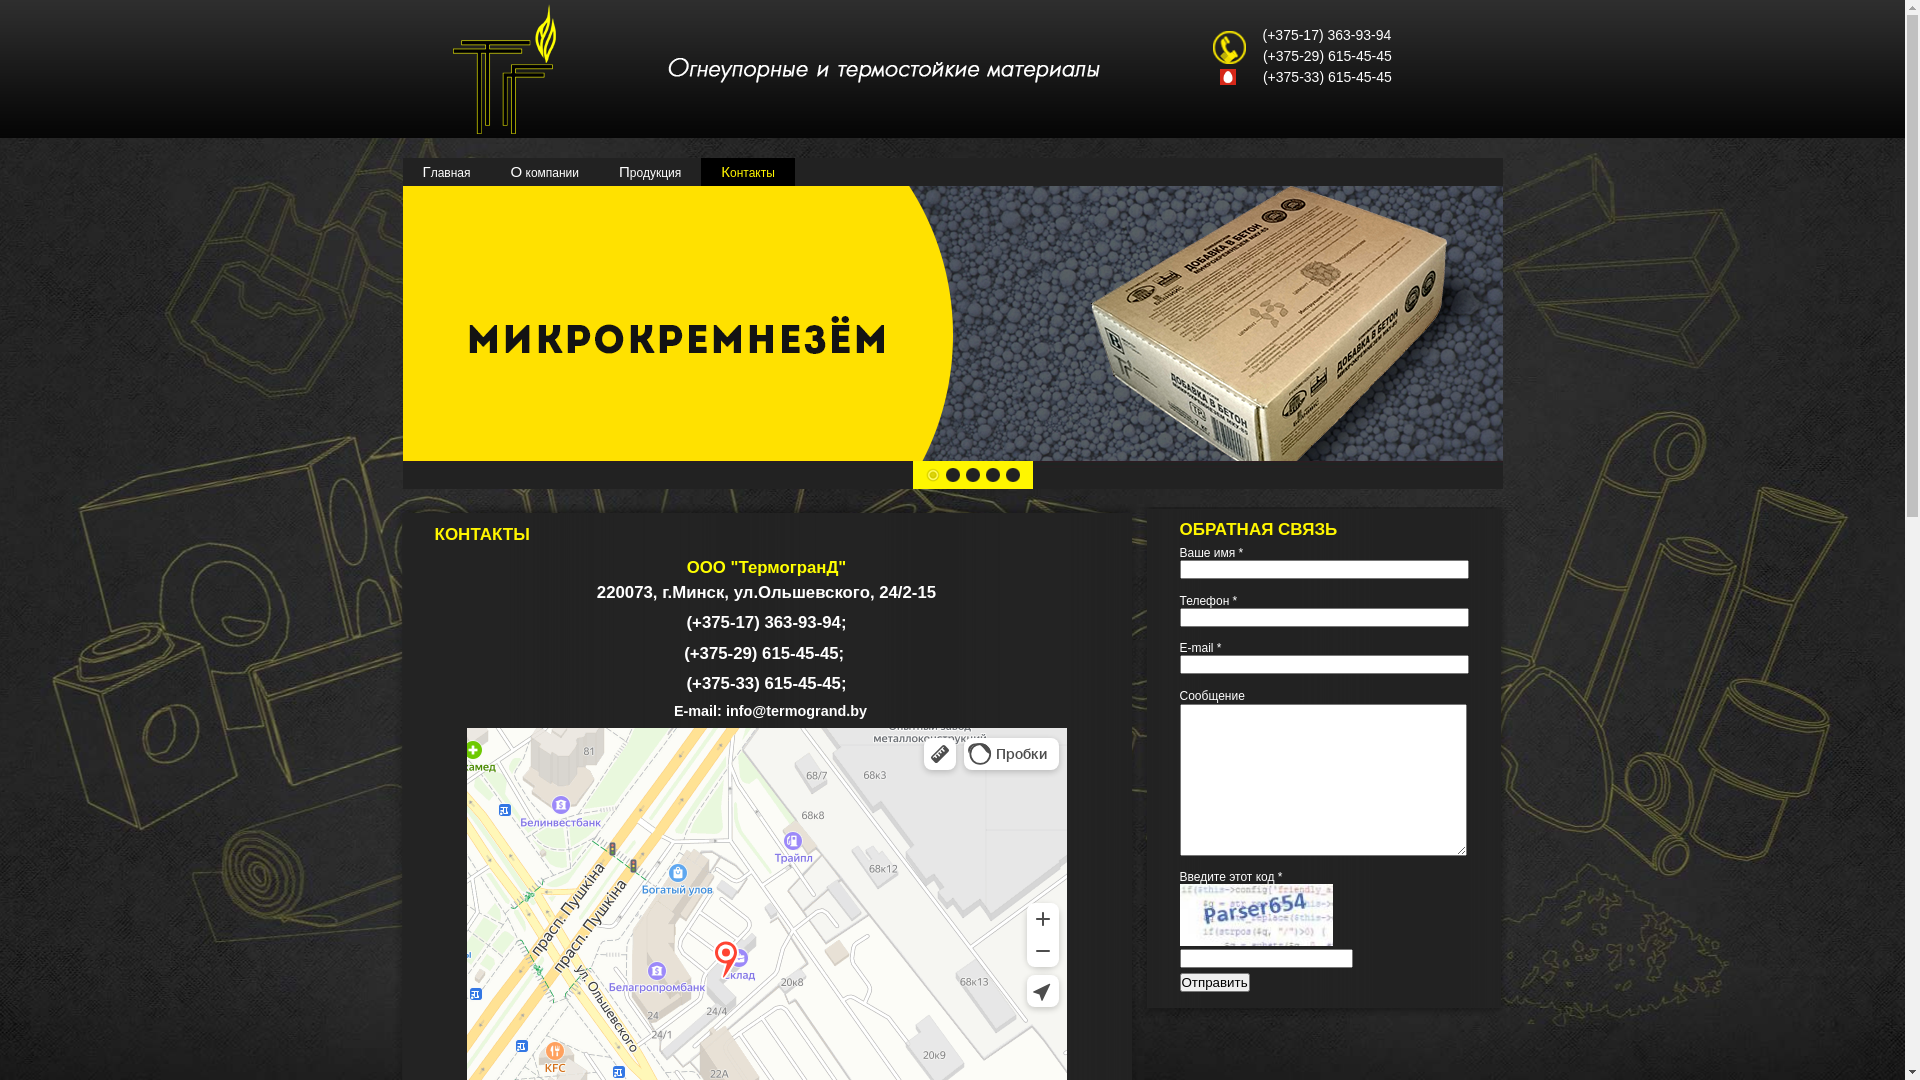 This screenshot has height=1080, width=1920. What do you see at coordinates (1012, 475) in the screenshot?
I see `5` at bounding box center [1012, 475].